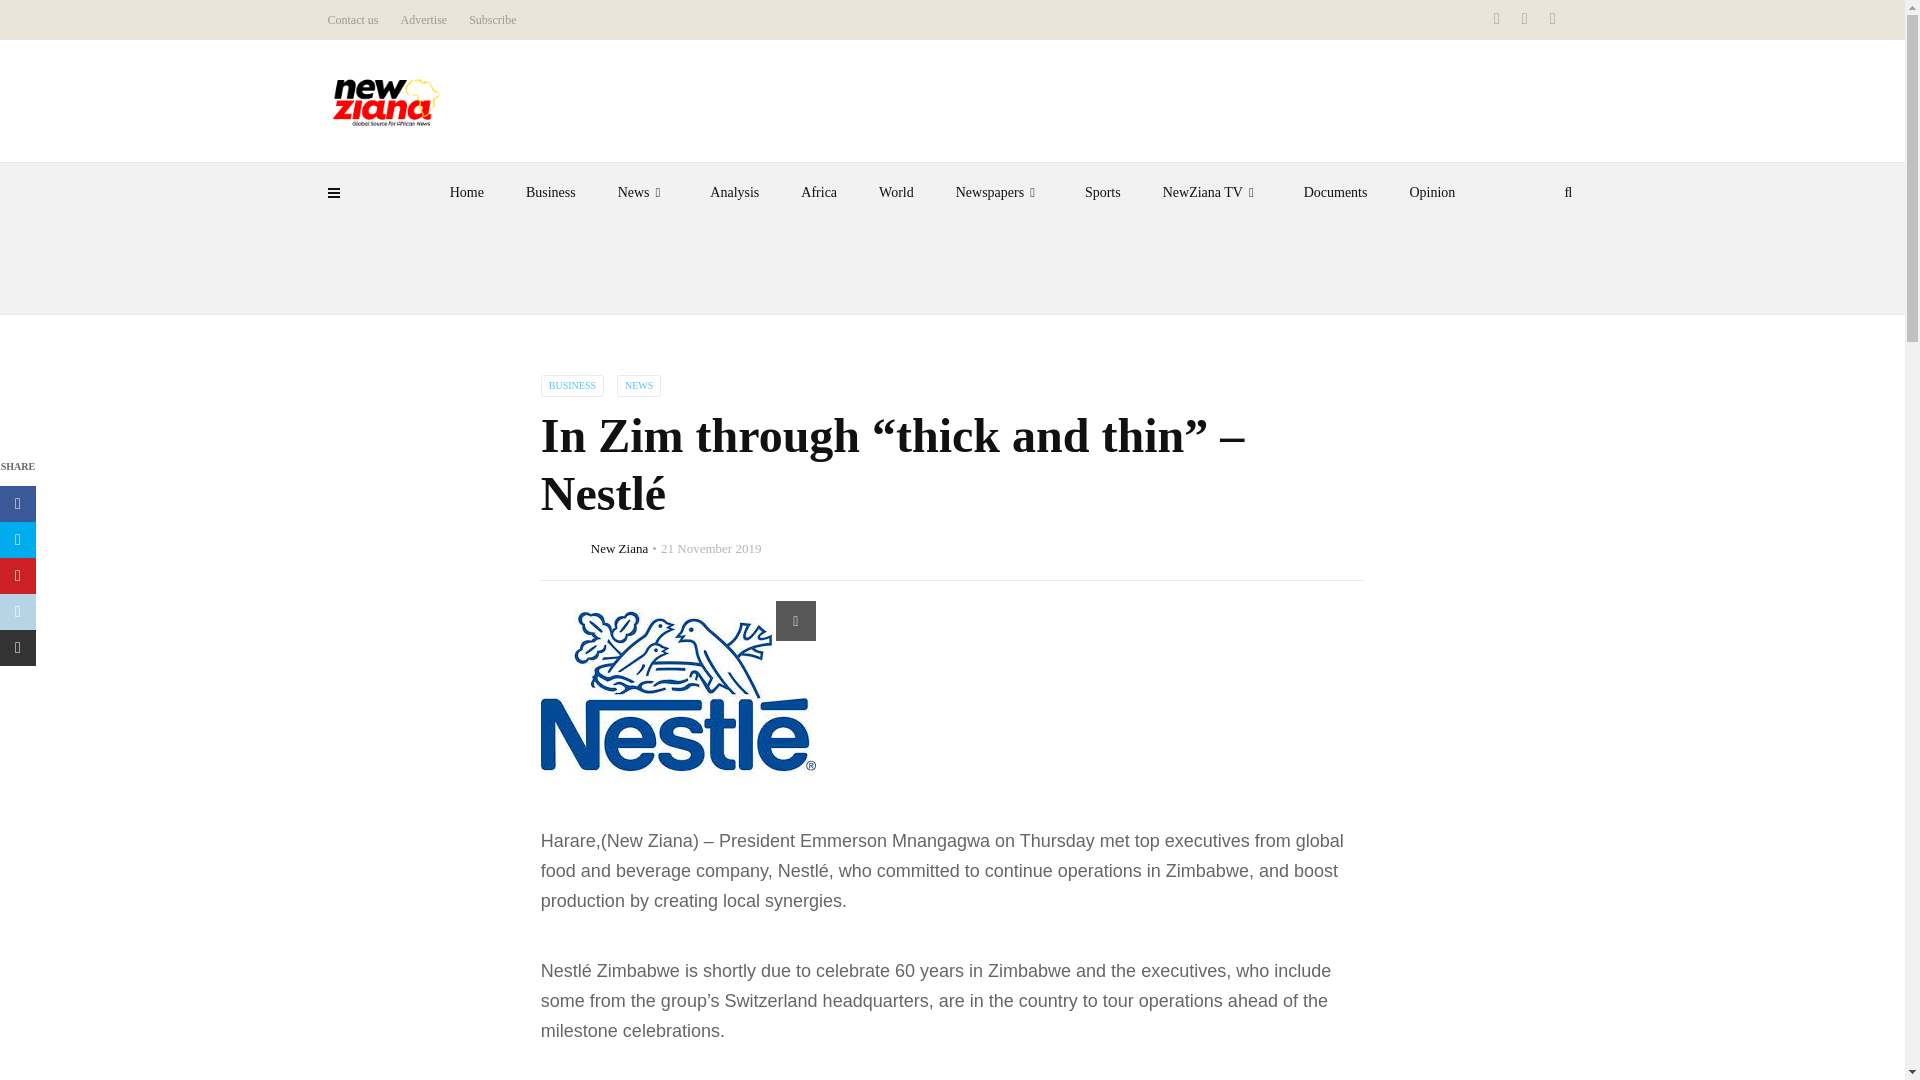 This screenshot has height=1080, width=1920. What do you see at coordinates (572, 386) in the screenshot?
I see `BUSINESS` at bounding box center [572, 386].